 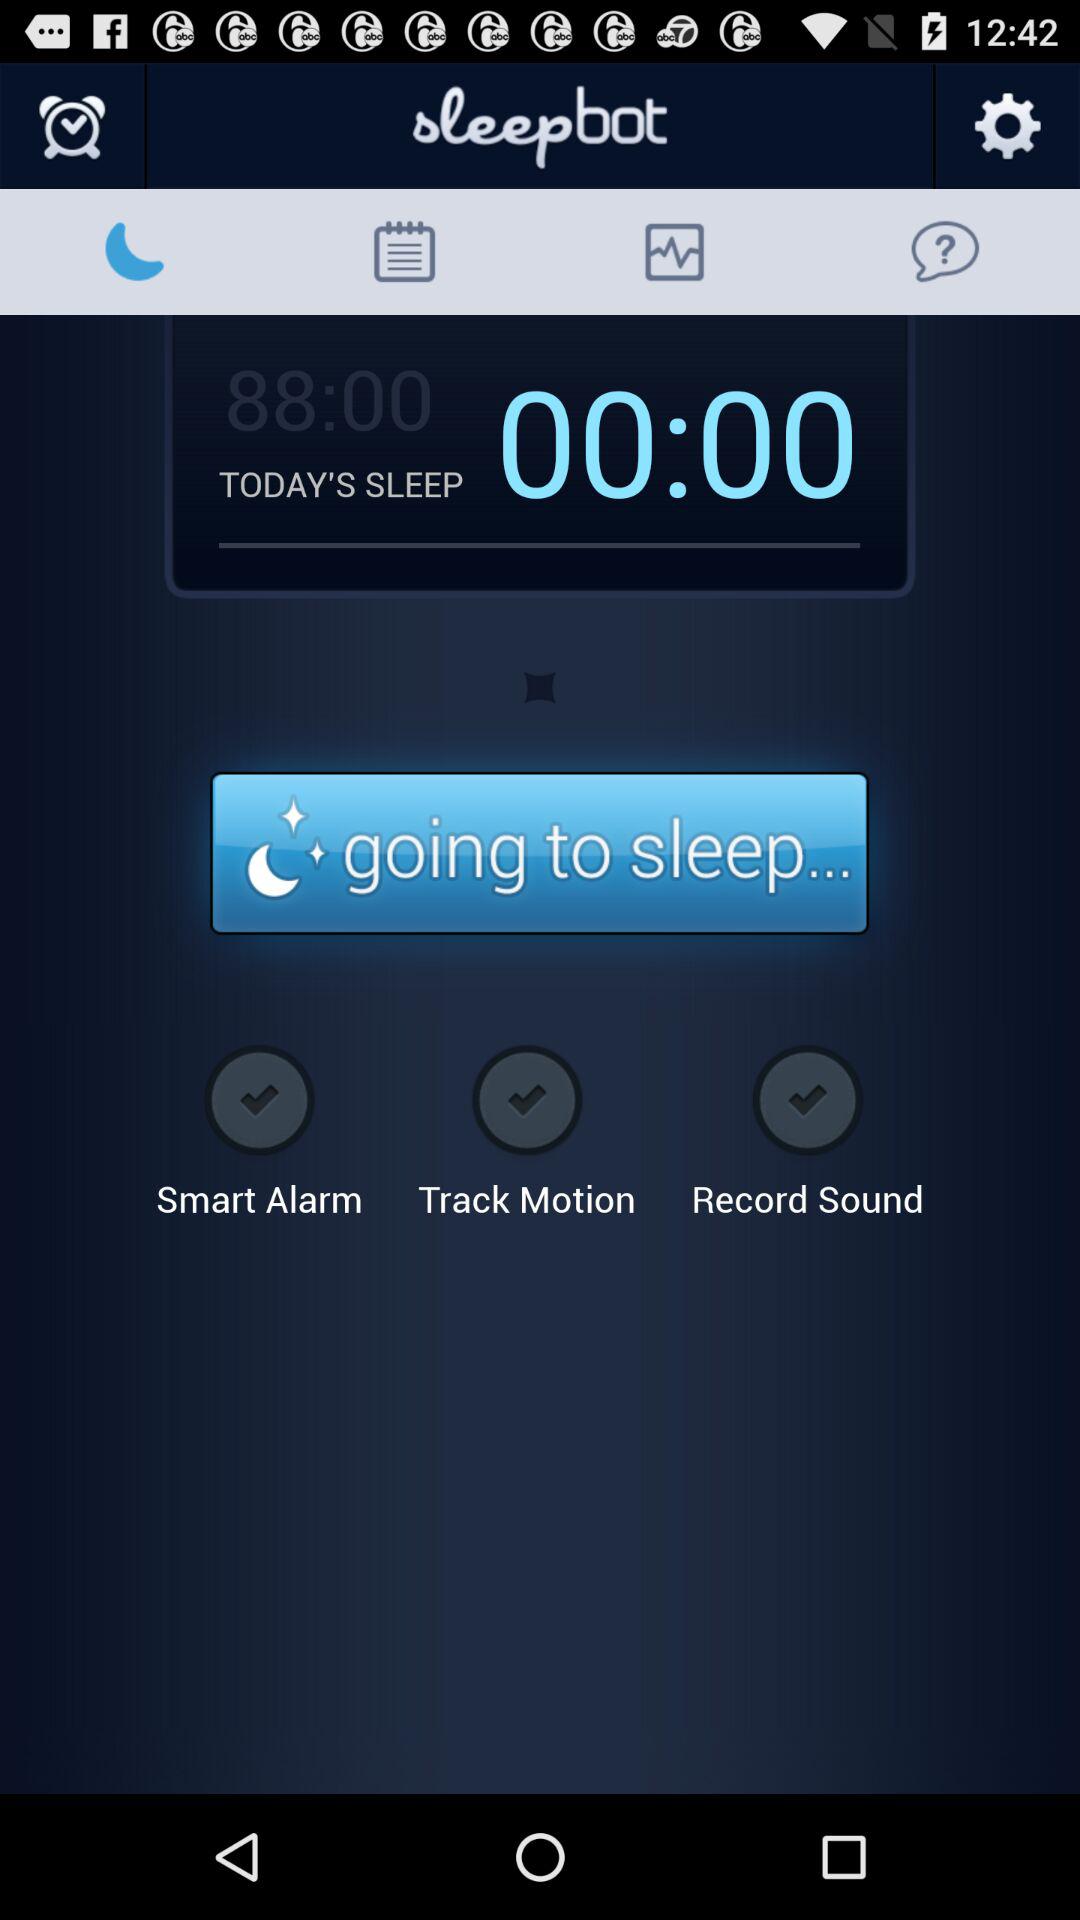 I want to click on tap the item next to the 00:, so click(x=356, y=483).